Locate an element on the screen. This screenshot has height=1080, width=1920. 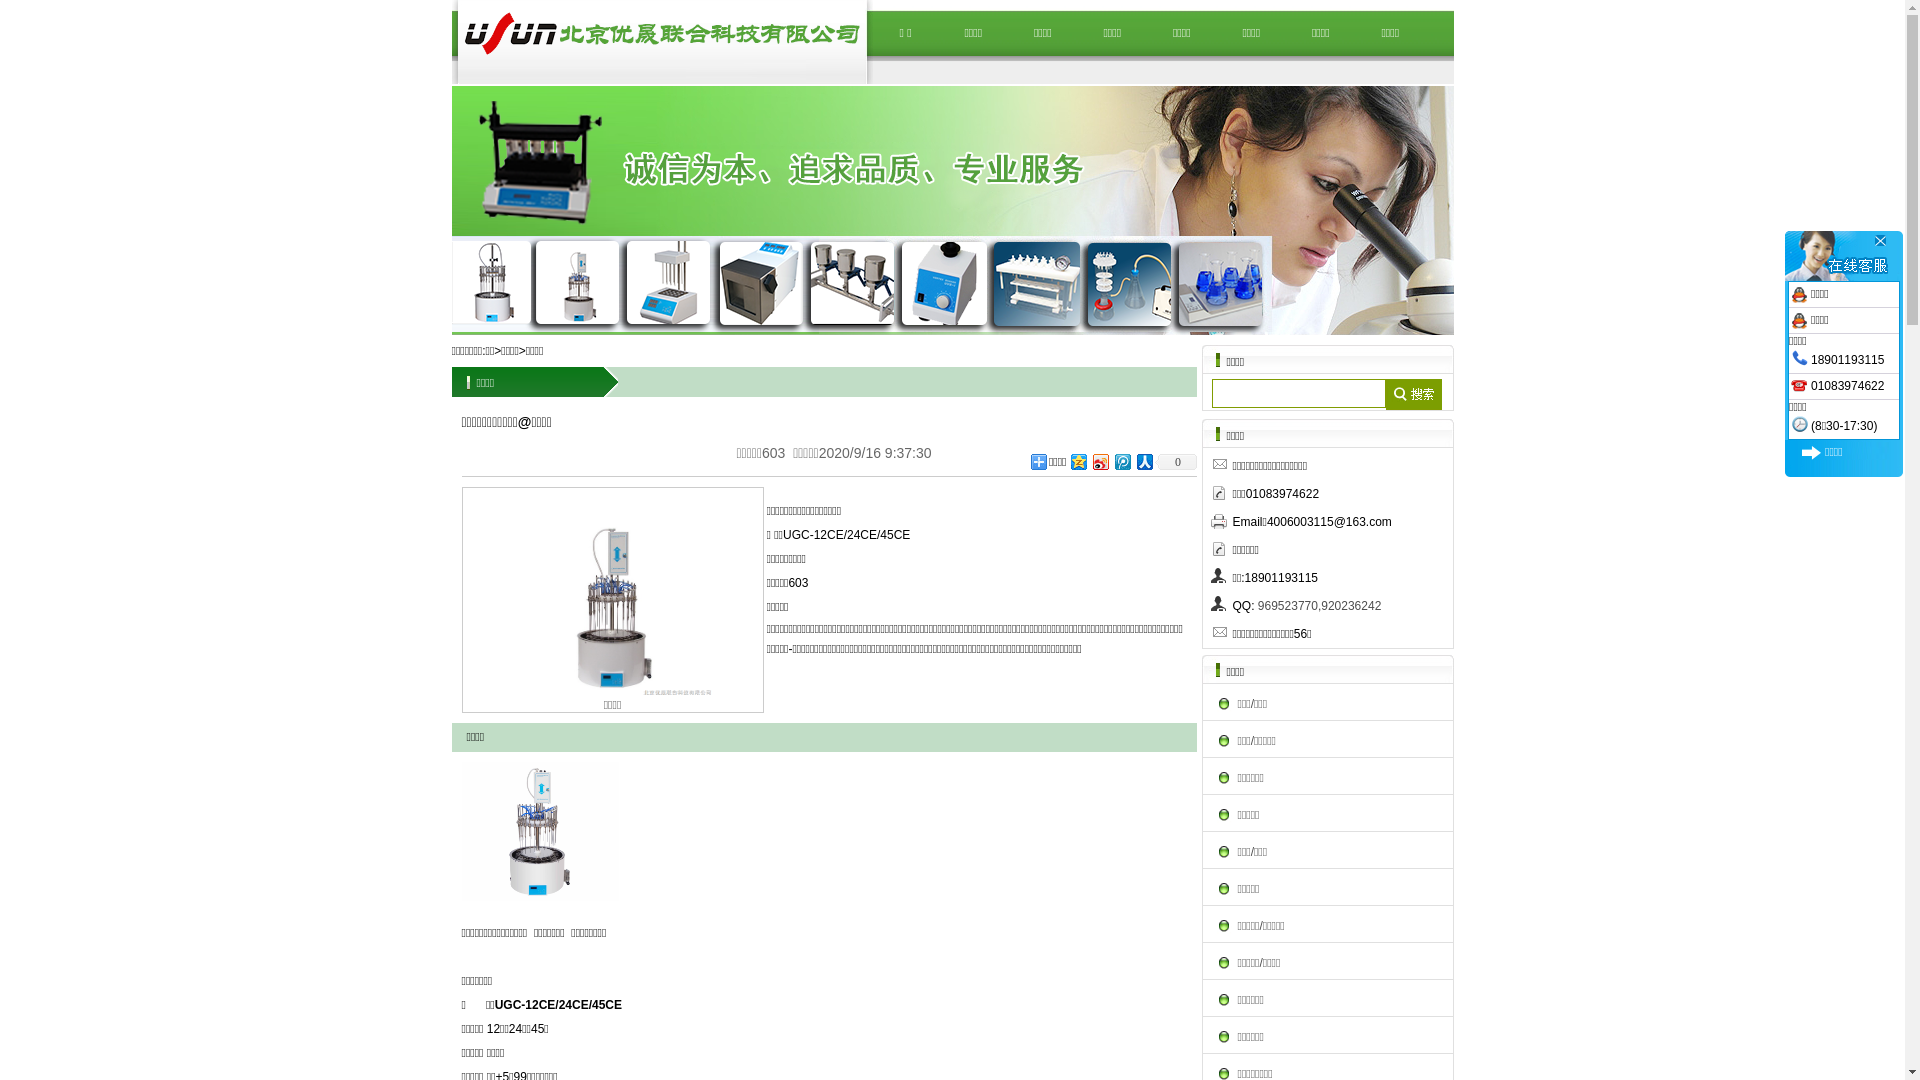
969523770,920236242 is located at coordinates (1320, 606).